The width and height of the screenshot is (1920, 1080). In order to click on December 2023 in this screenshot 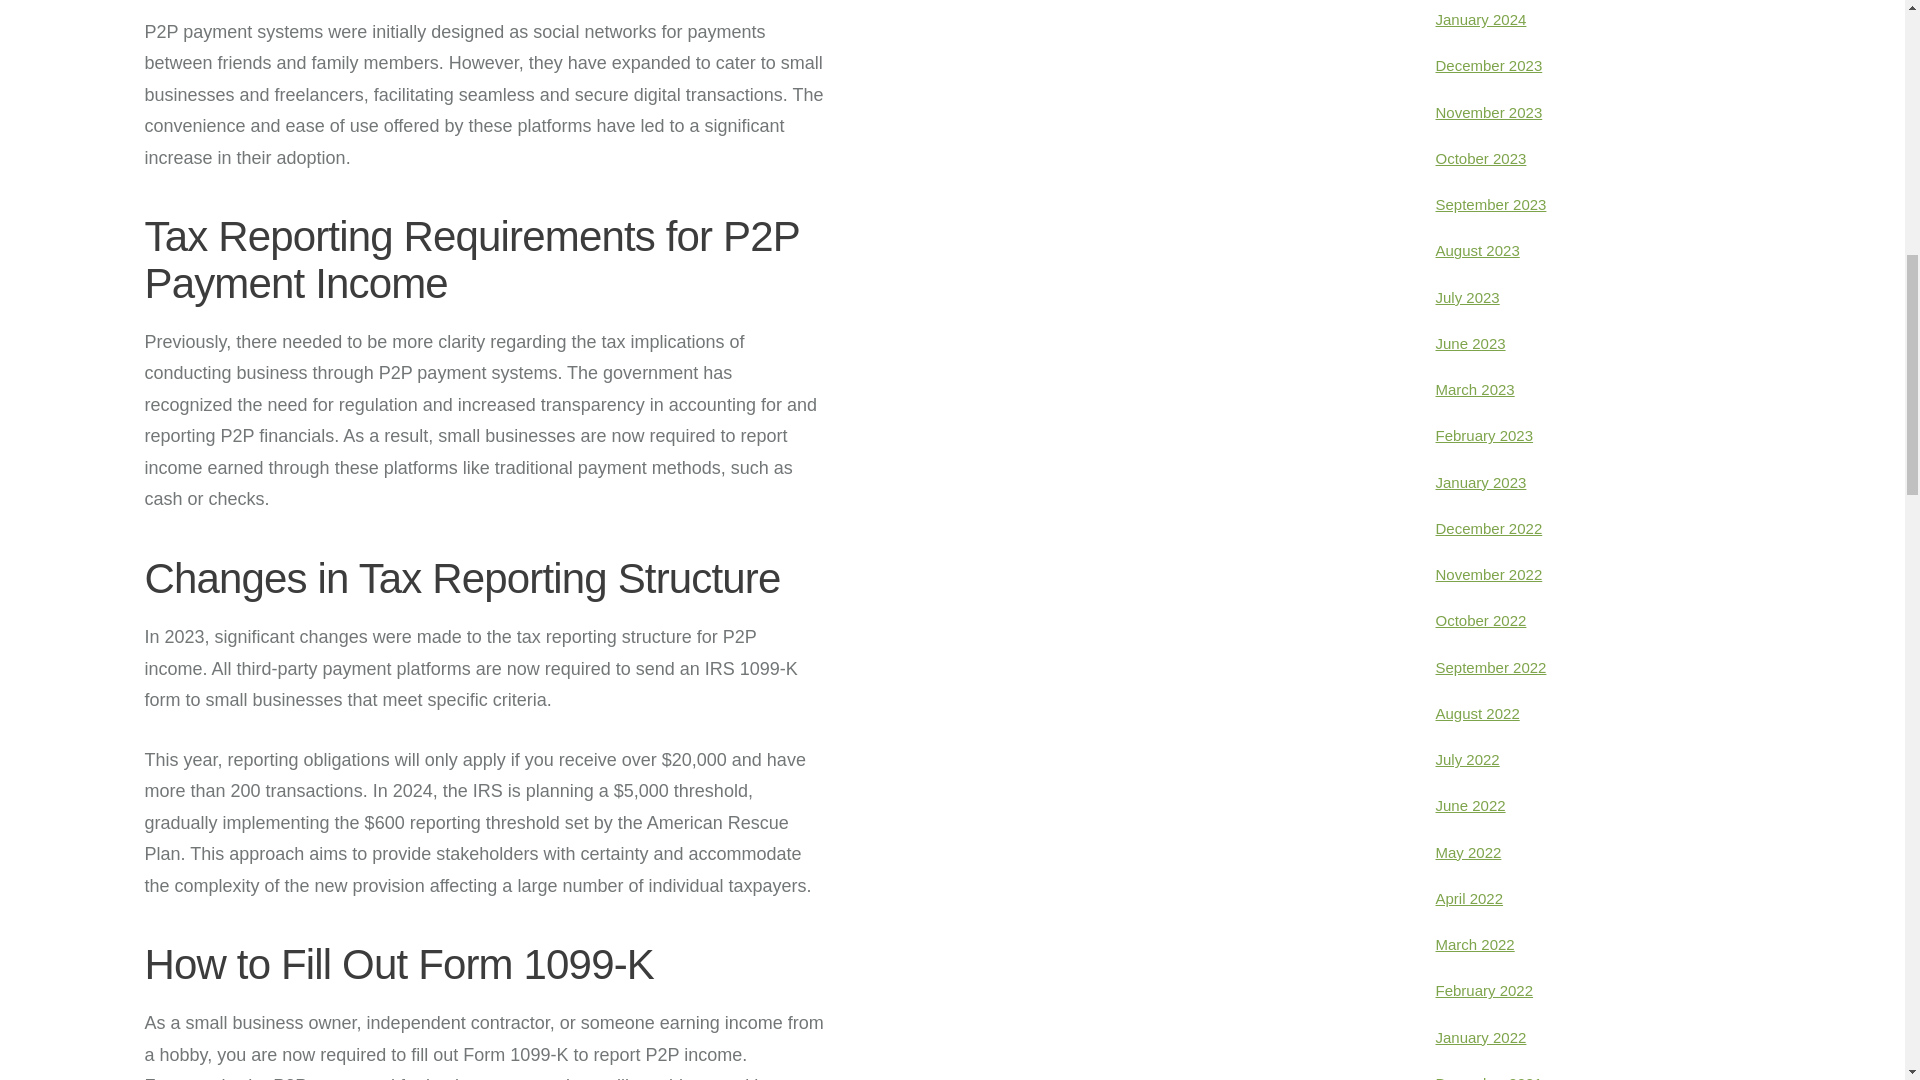, I will do `click(1490, 66)`.